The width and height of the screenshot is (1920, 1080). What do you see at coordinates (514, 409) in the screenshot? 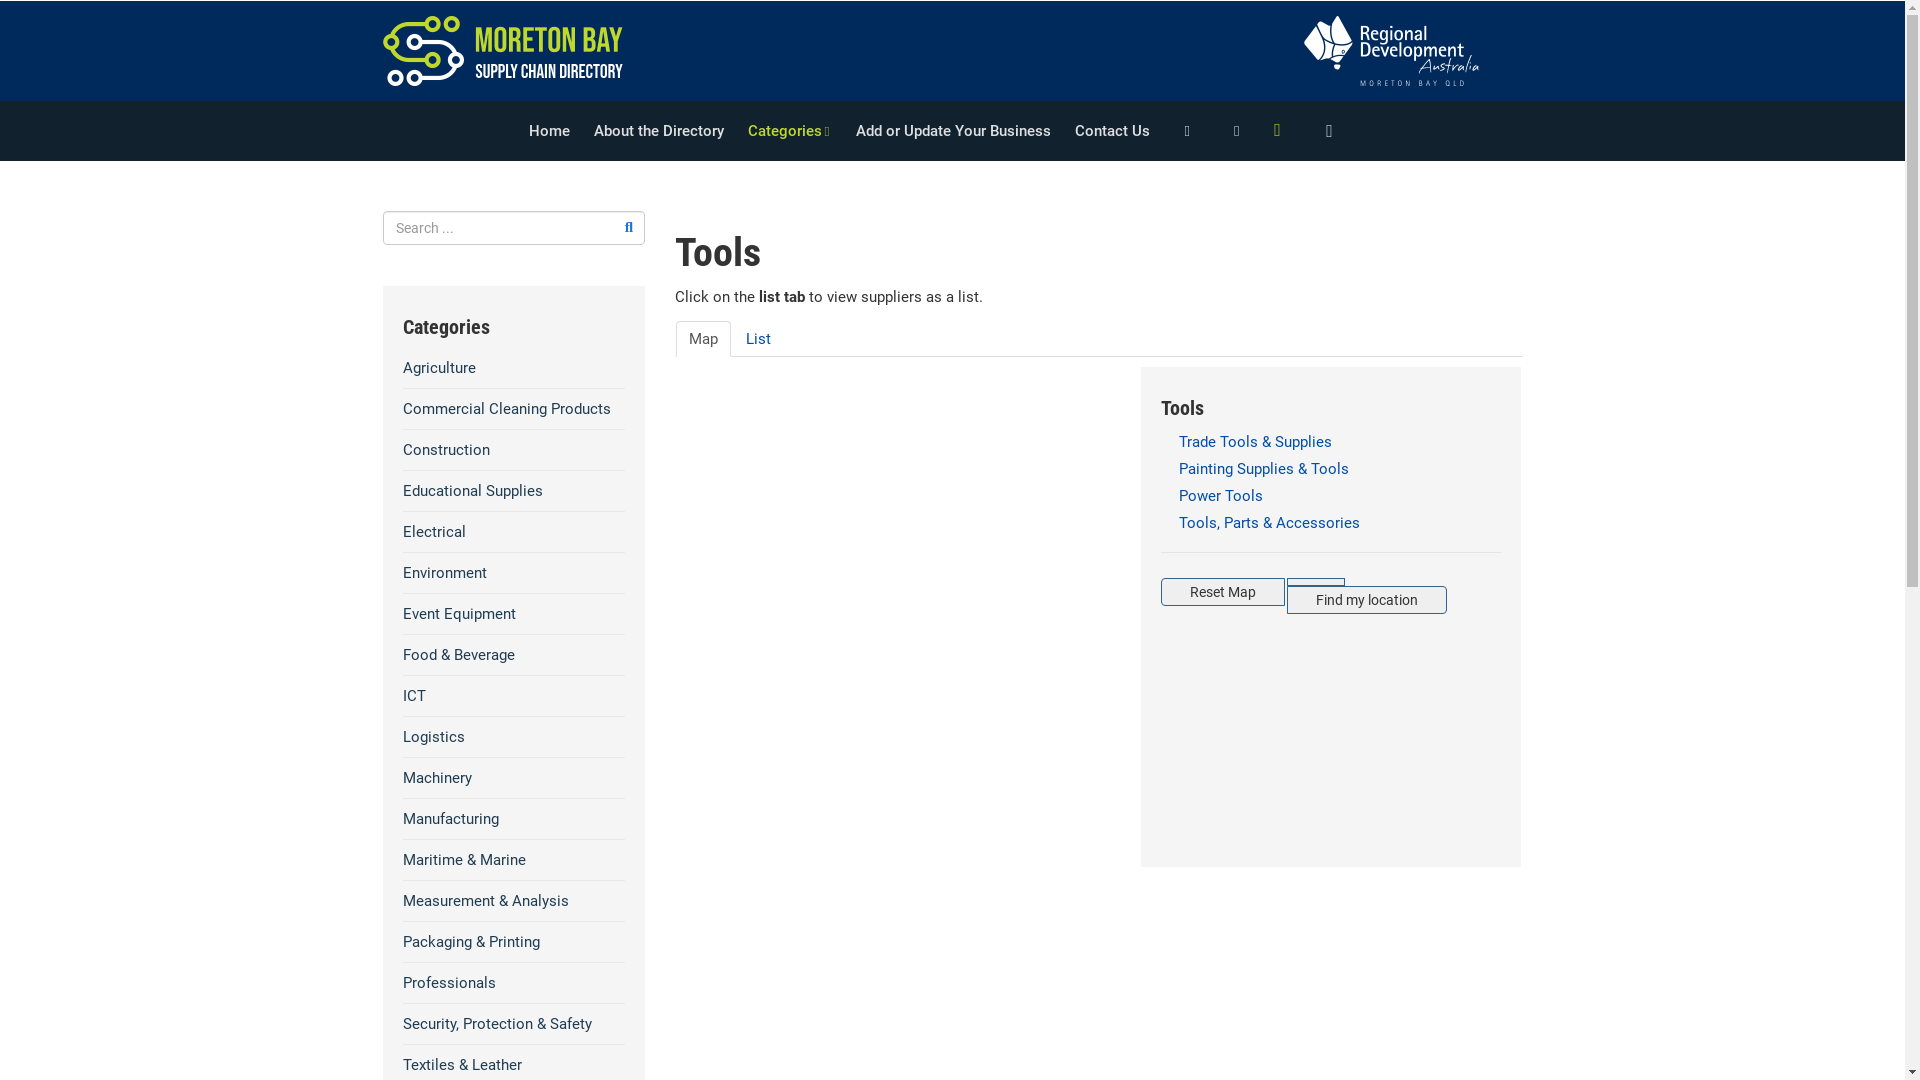
I see `Commercial Cleaning Products` at bounding box center [514, 409].